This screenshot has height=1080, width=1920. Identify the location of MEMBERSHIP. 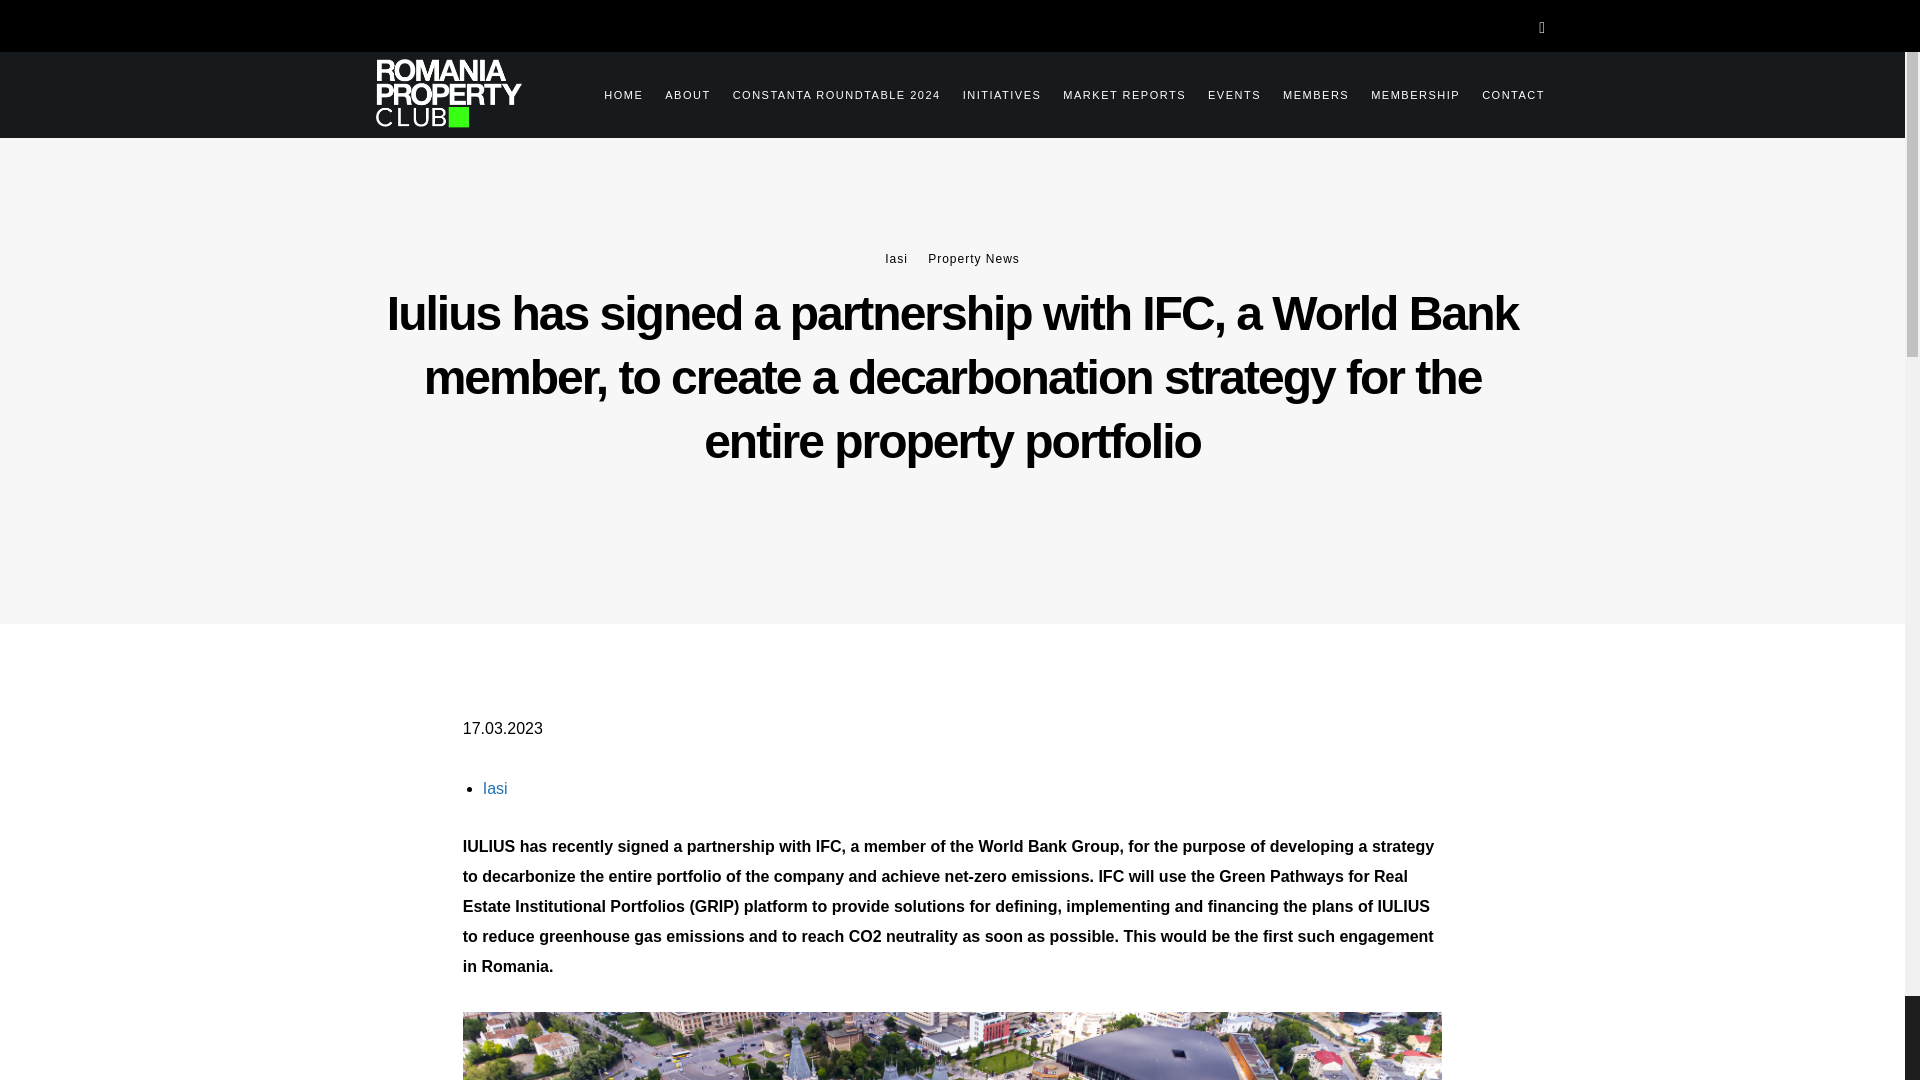
(1404, 92).